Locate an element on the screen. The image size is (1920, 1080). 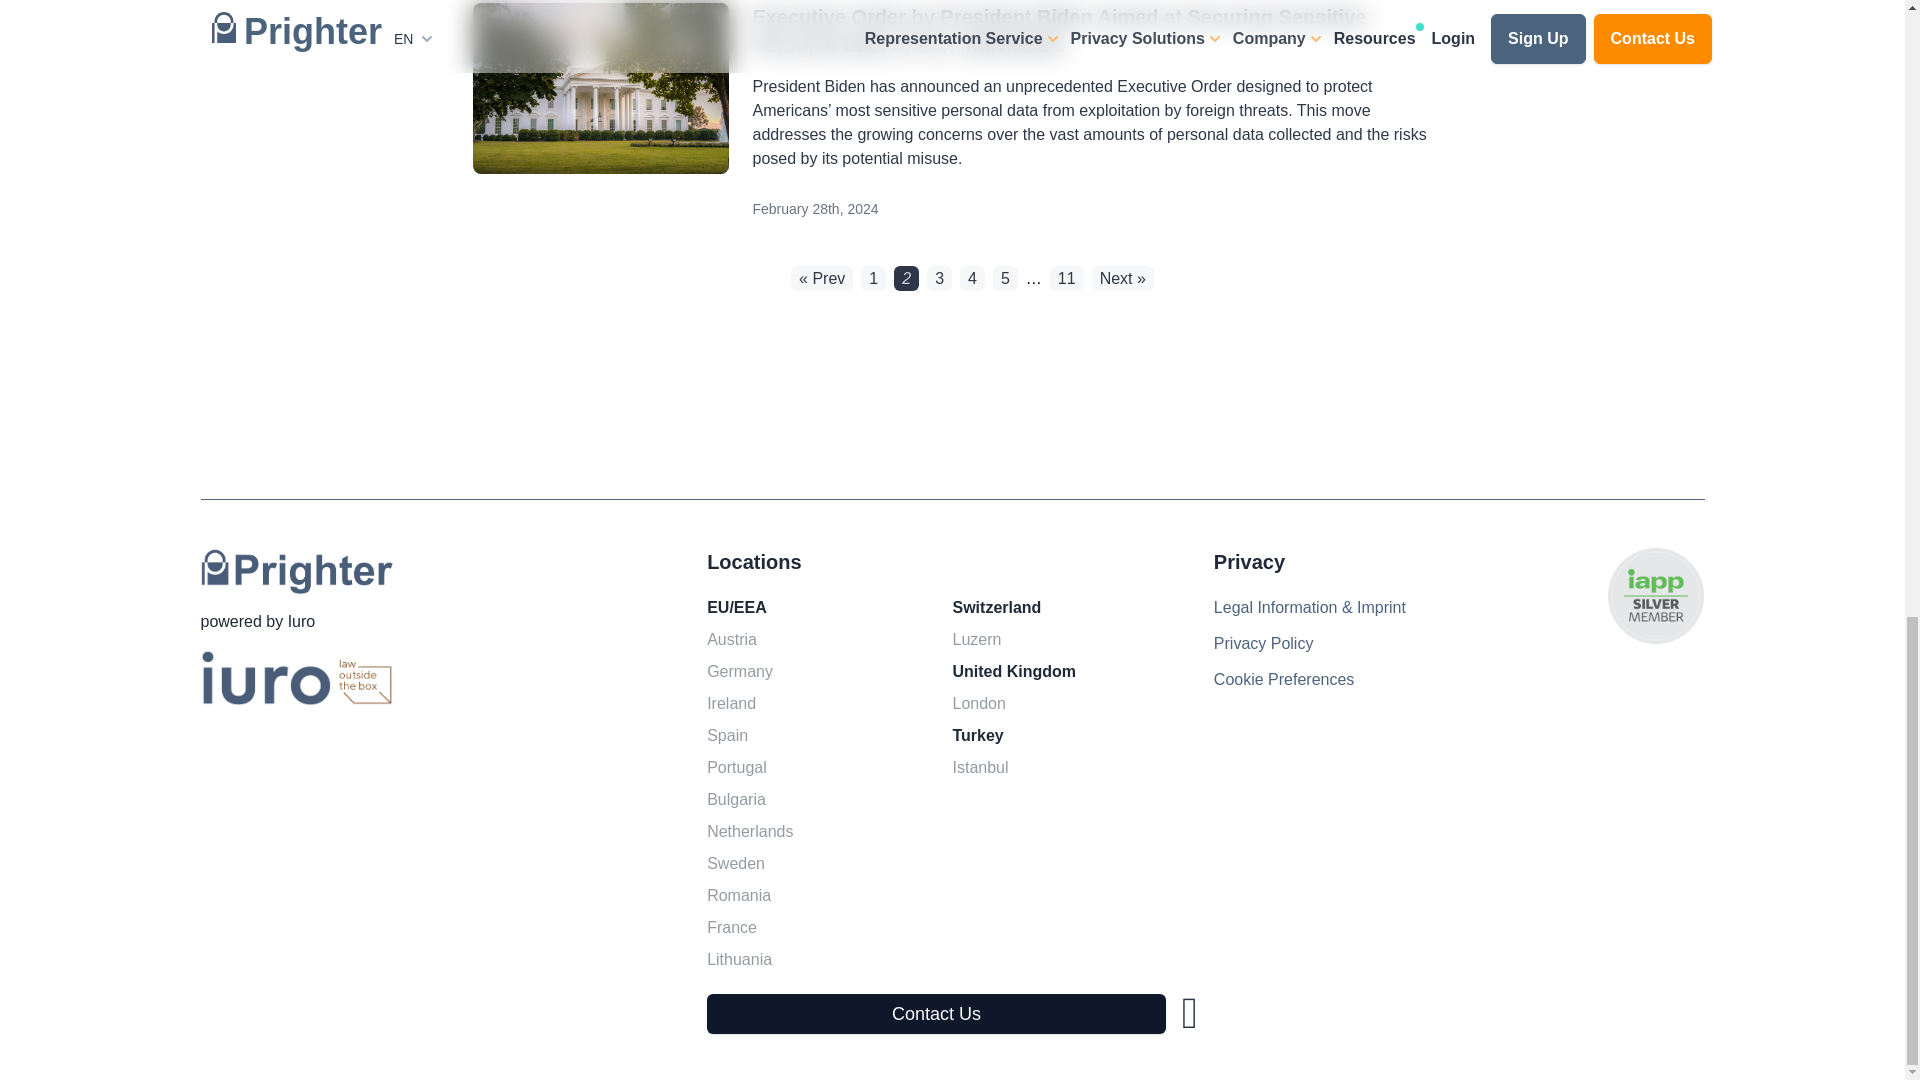
4 is located at coordinates (972, 278).